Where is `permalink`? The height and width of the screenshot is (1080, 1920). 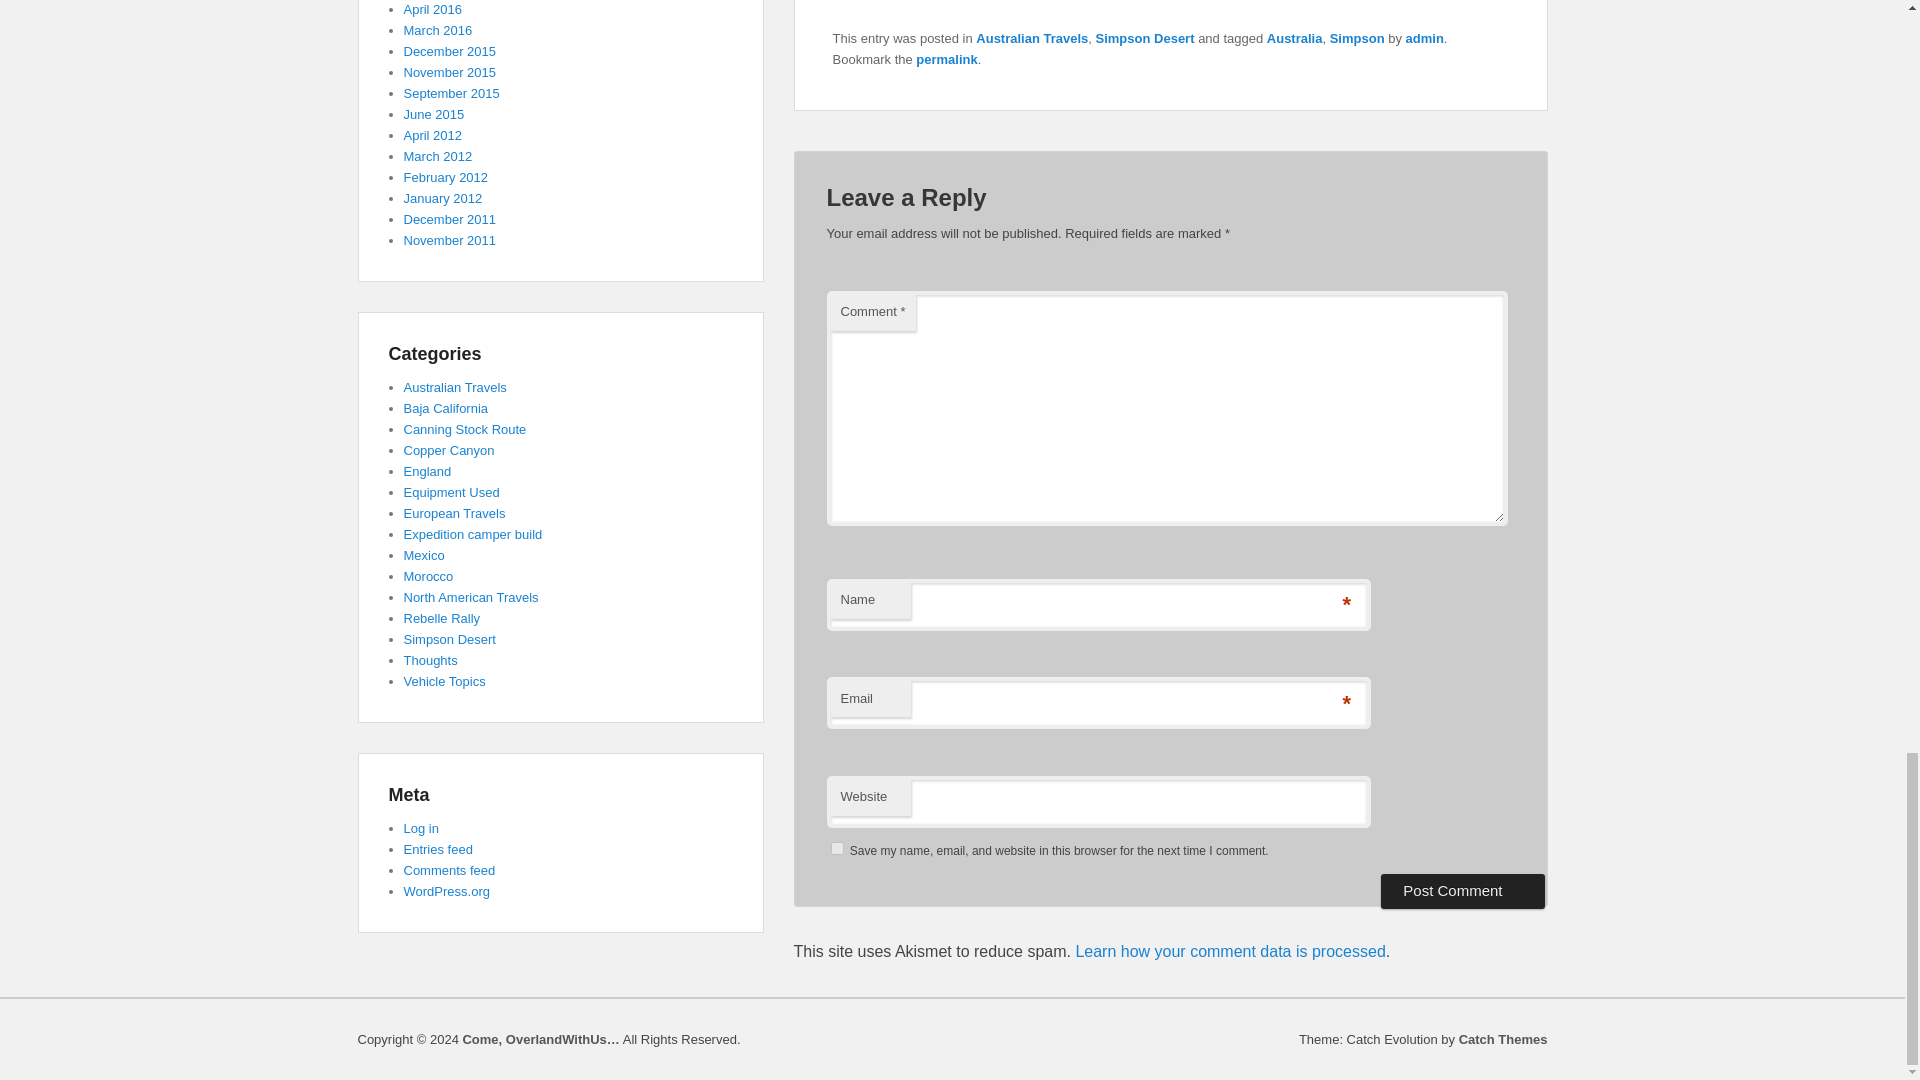 permalink is located at coordinates (946, 58).